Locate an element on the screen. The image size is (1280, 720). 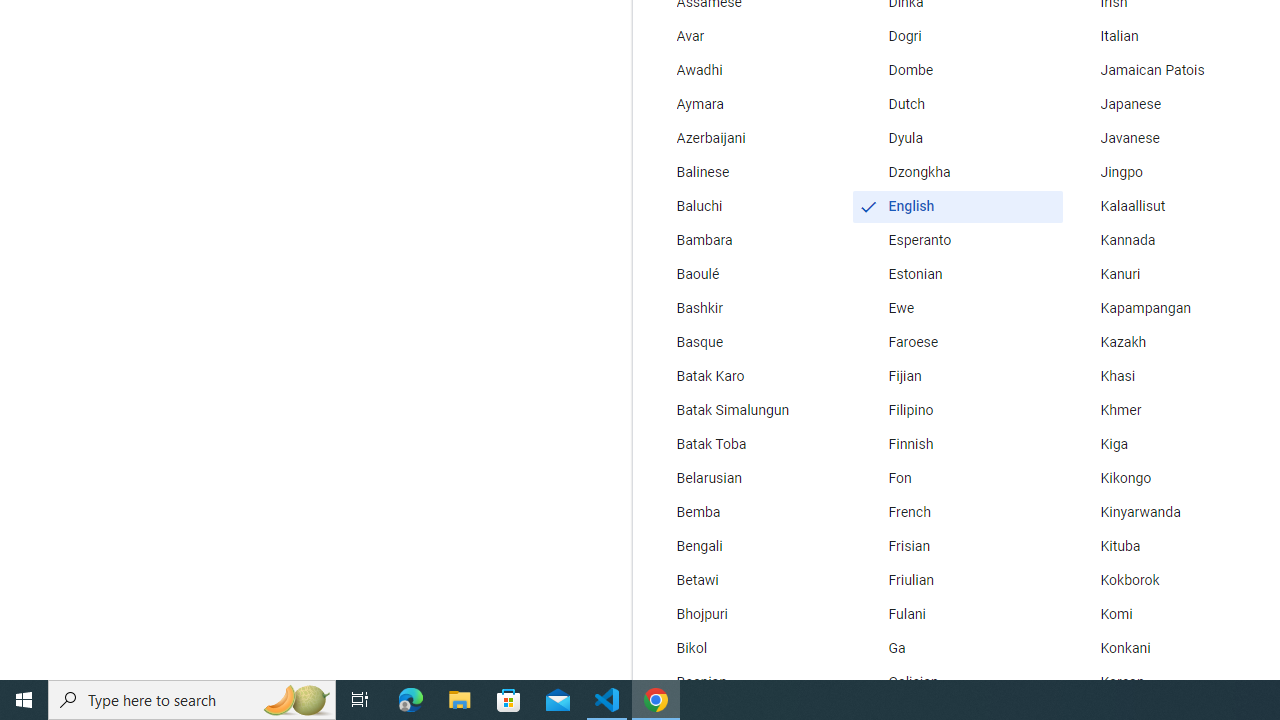
Dutch is located at coordinates (957, 104).